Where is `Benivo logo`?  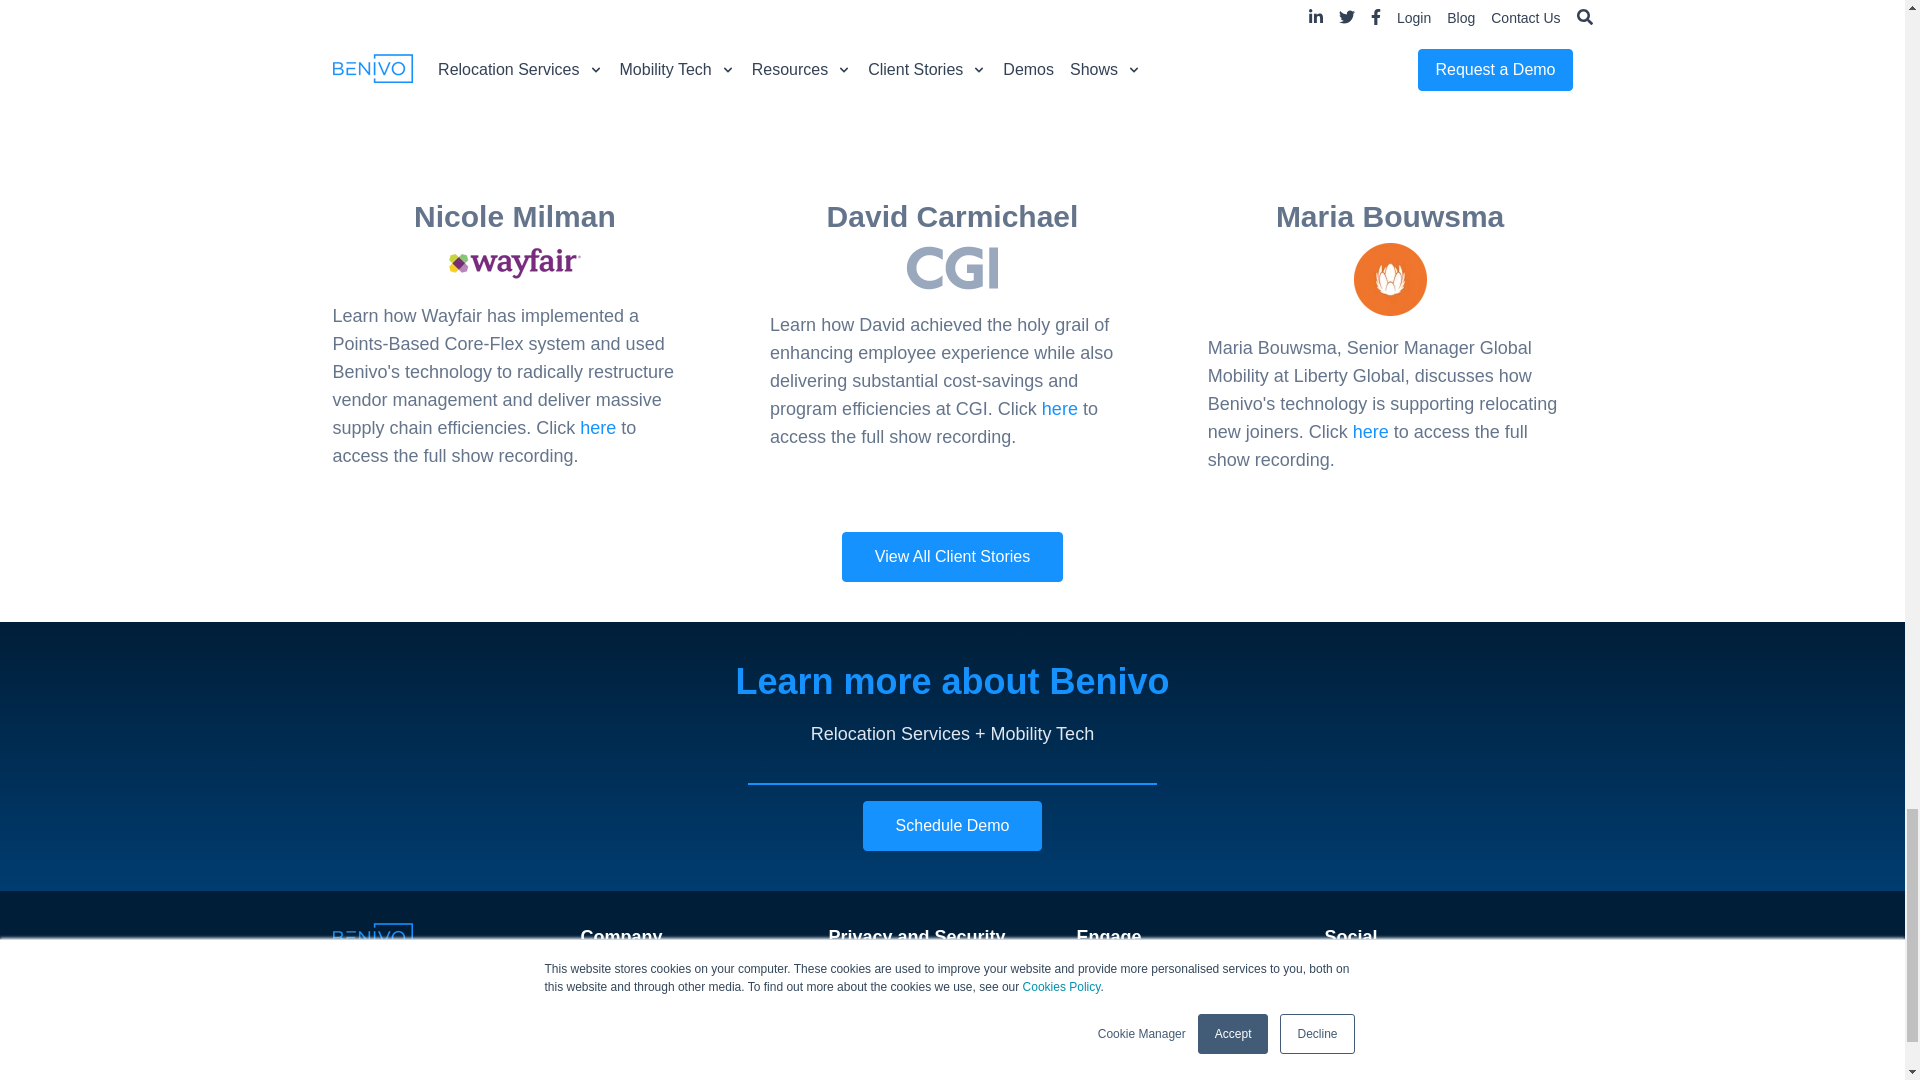
Benivo logo is located at coordinates (372, 937).